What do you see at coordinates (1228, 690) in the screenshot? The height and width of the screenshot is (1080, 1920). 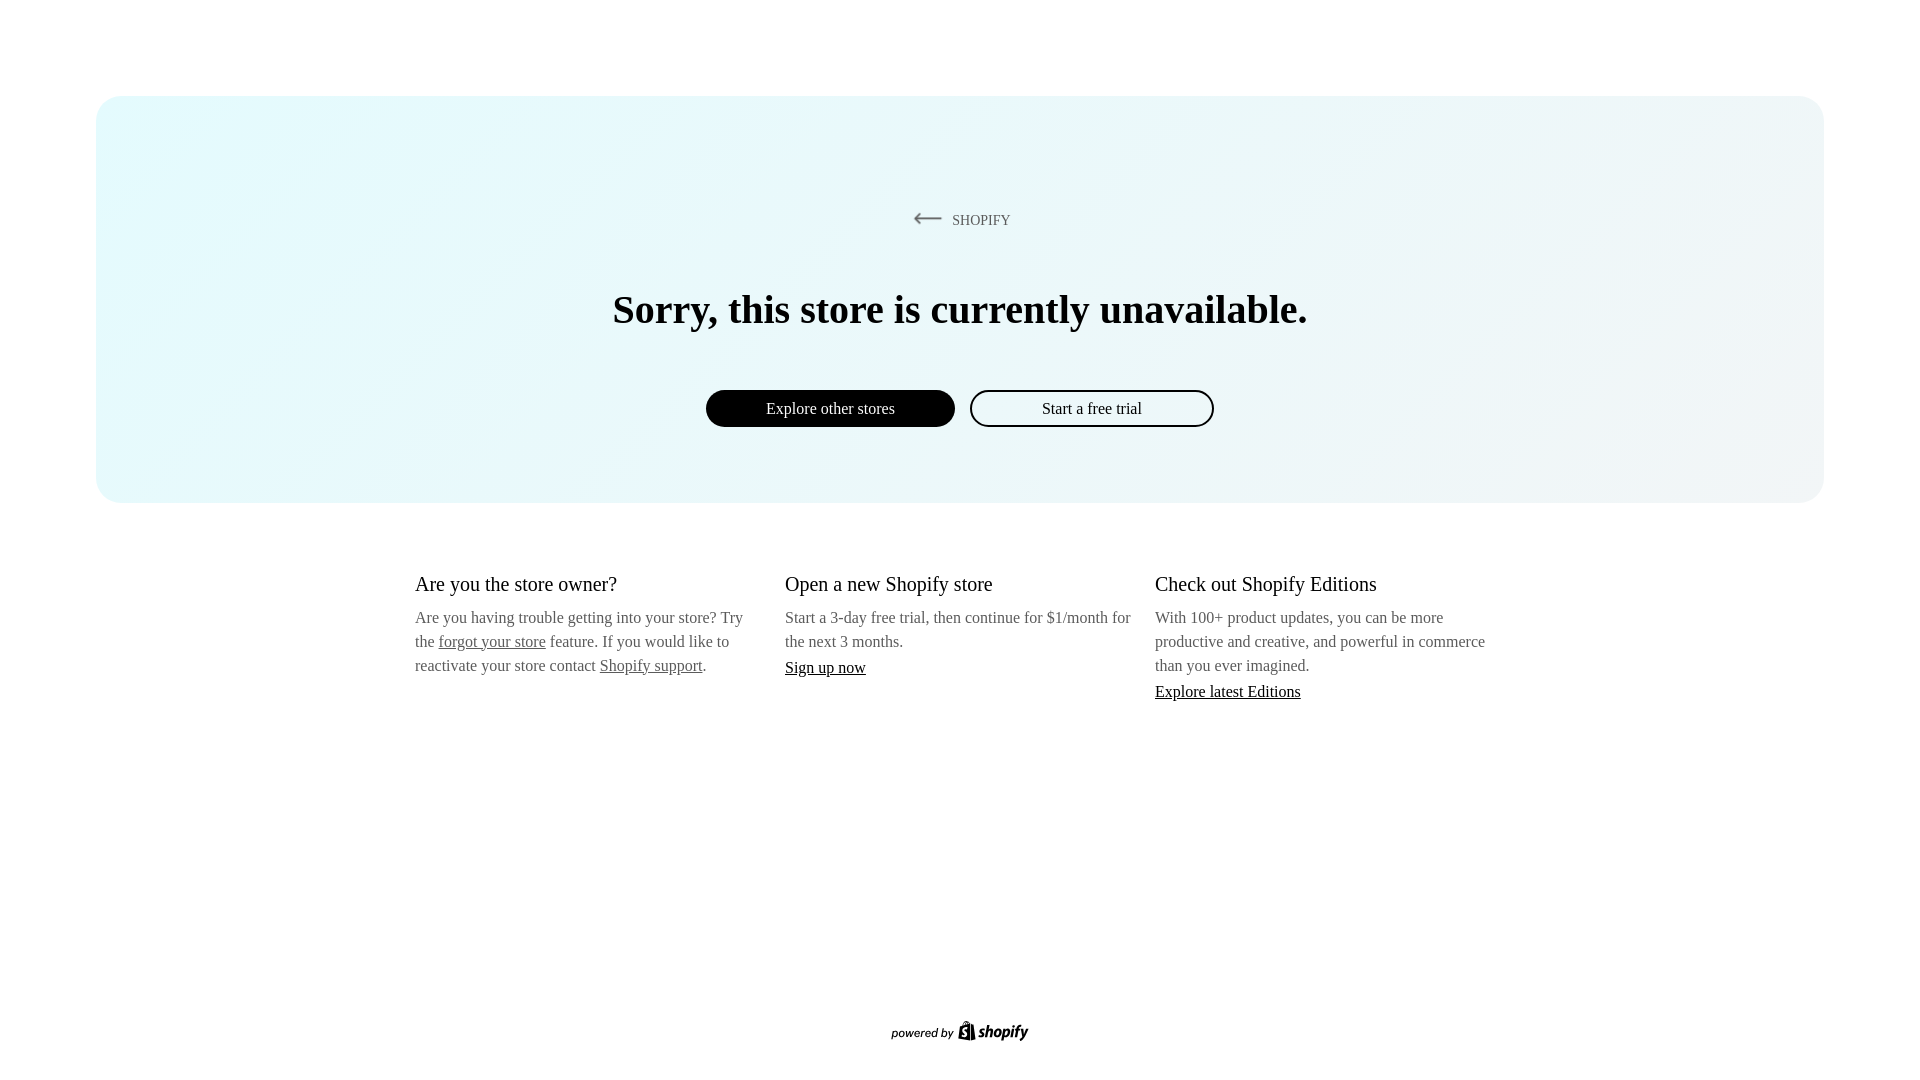 I see `Explore latest Editions` at bounding box center [1228, 690].